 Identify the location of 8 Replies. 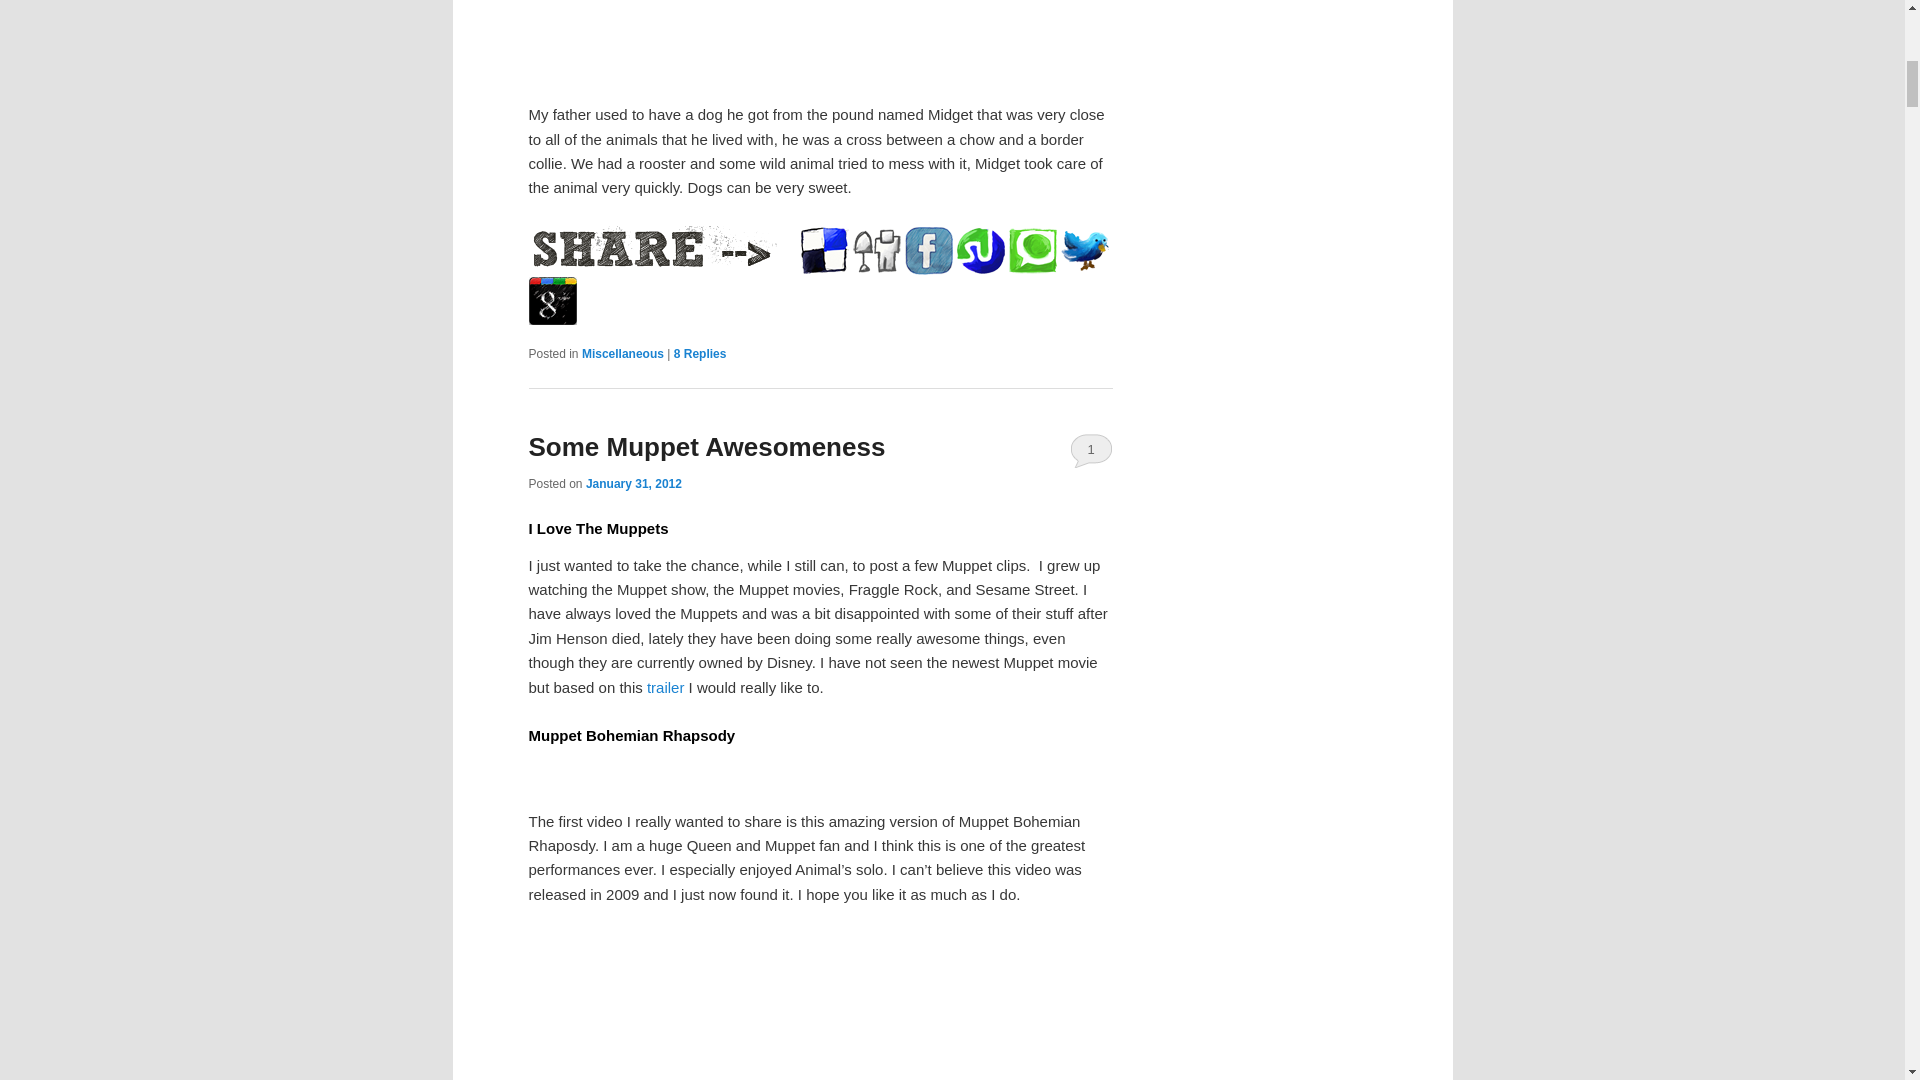
(700, 353).